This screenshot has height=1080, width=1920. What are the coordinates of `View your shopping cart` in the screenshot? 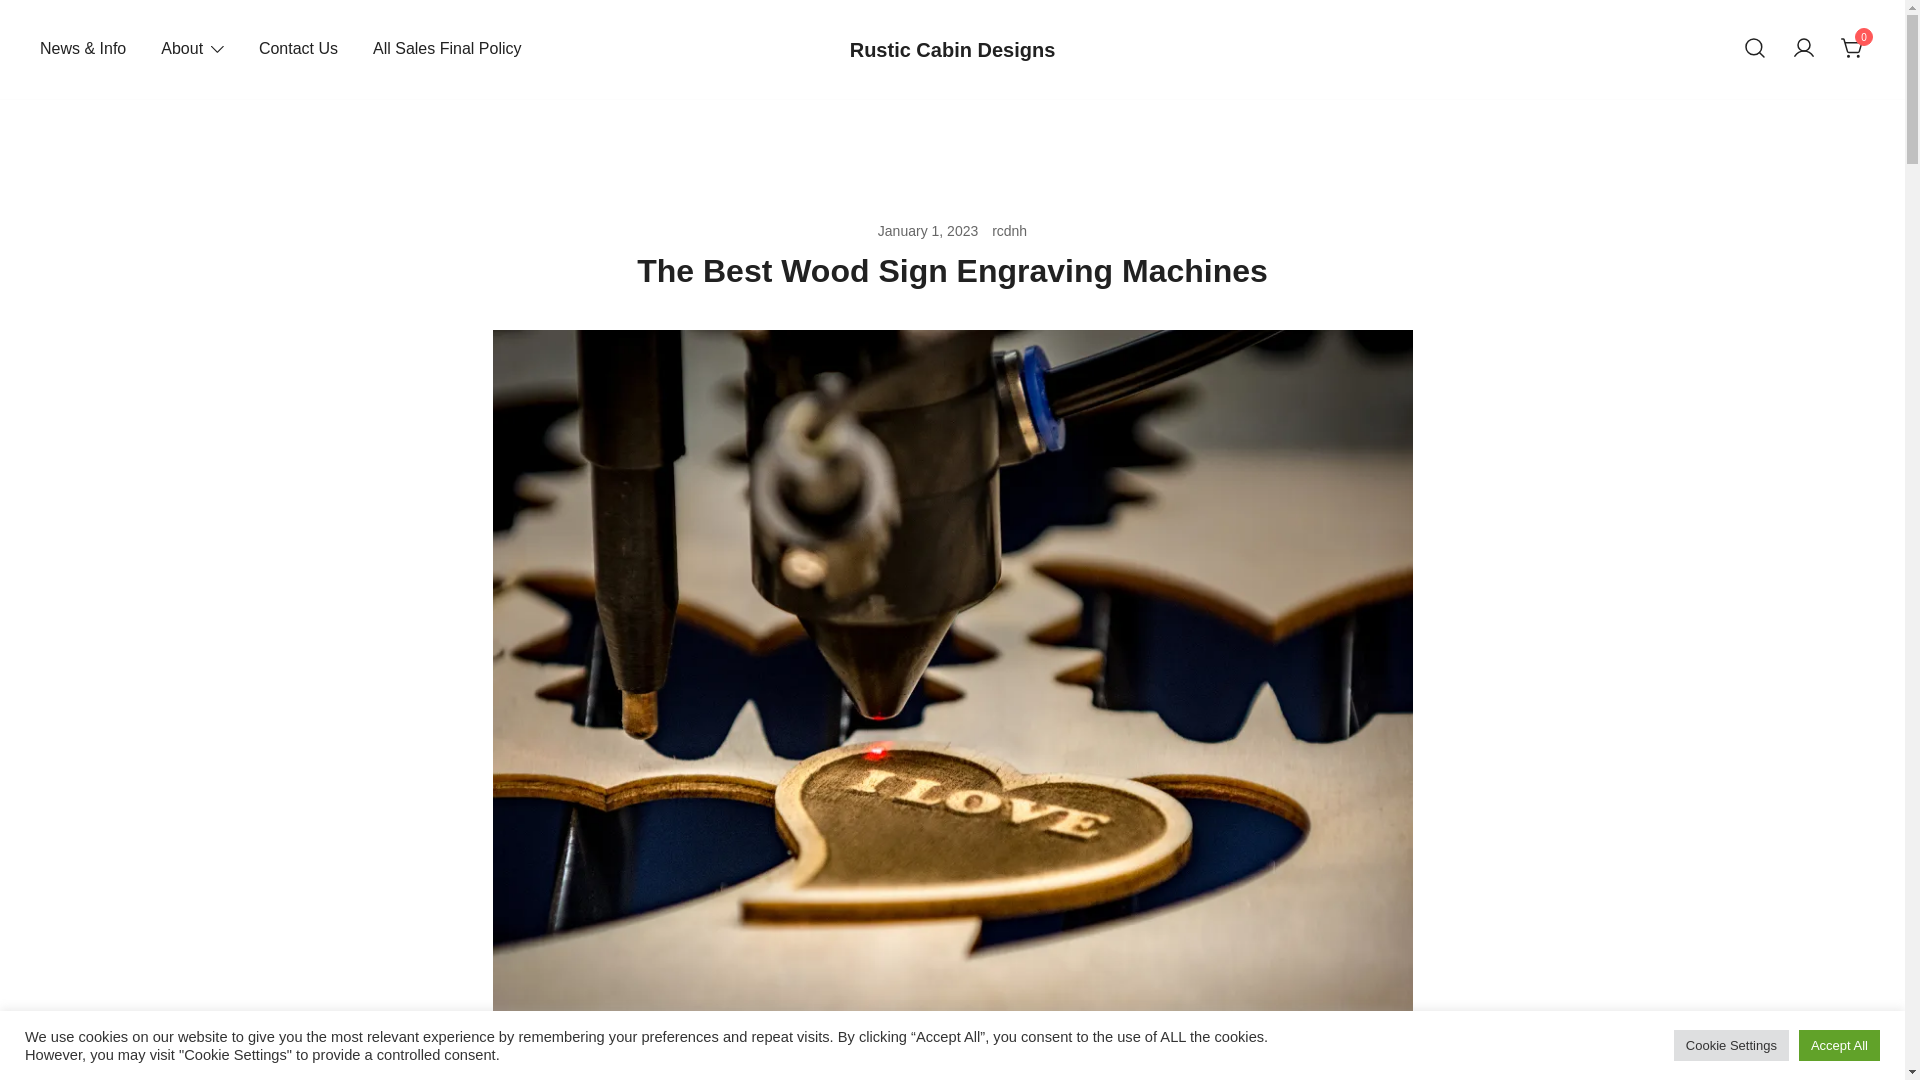 It's located at (1852, 48).